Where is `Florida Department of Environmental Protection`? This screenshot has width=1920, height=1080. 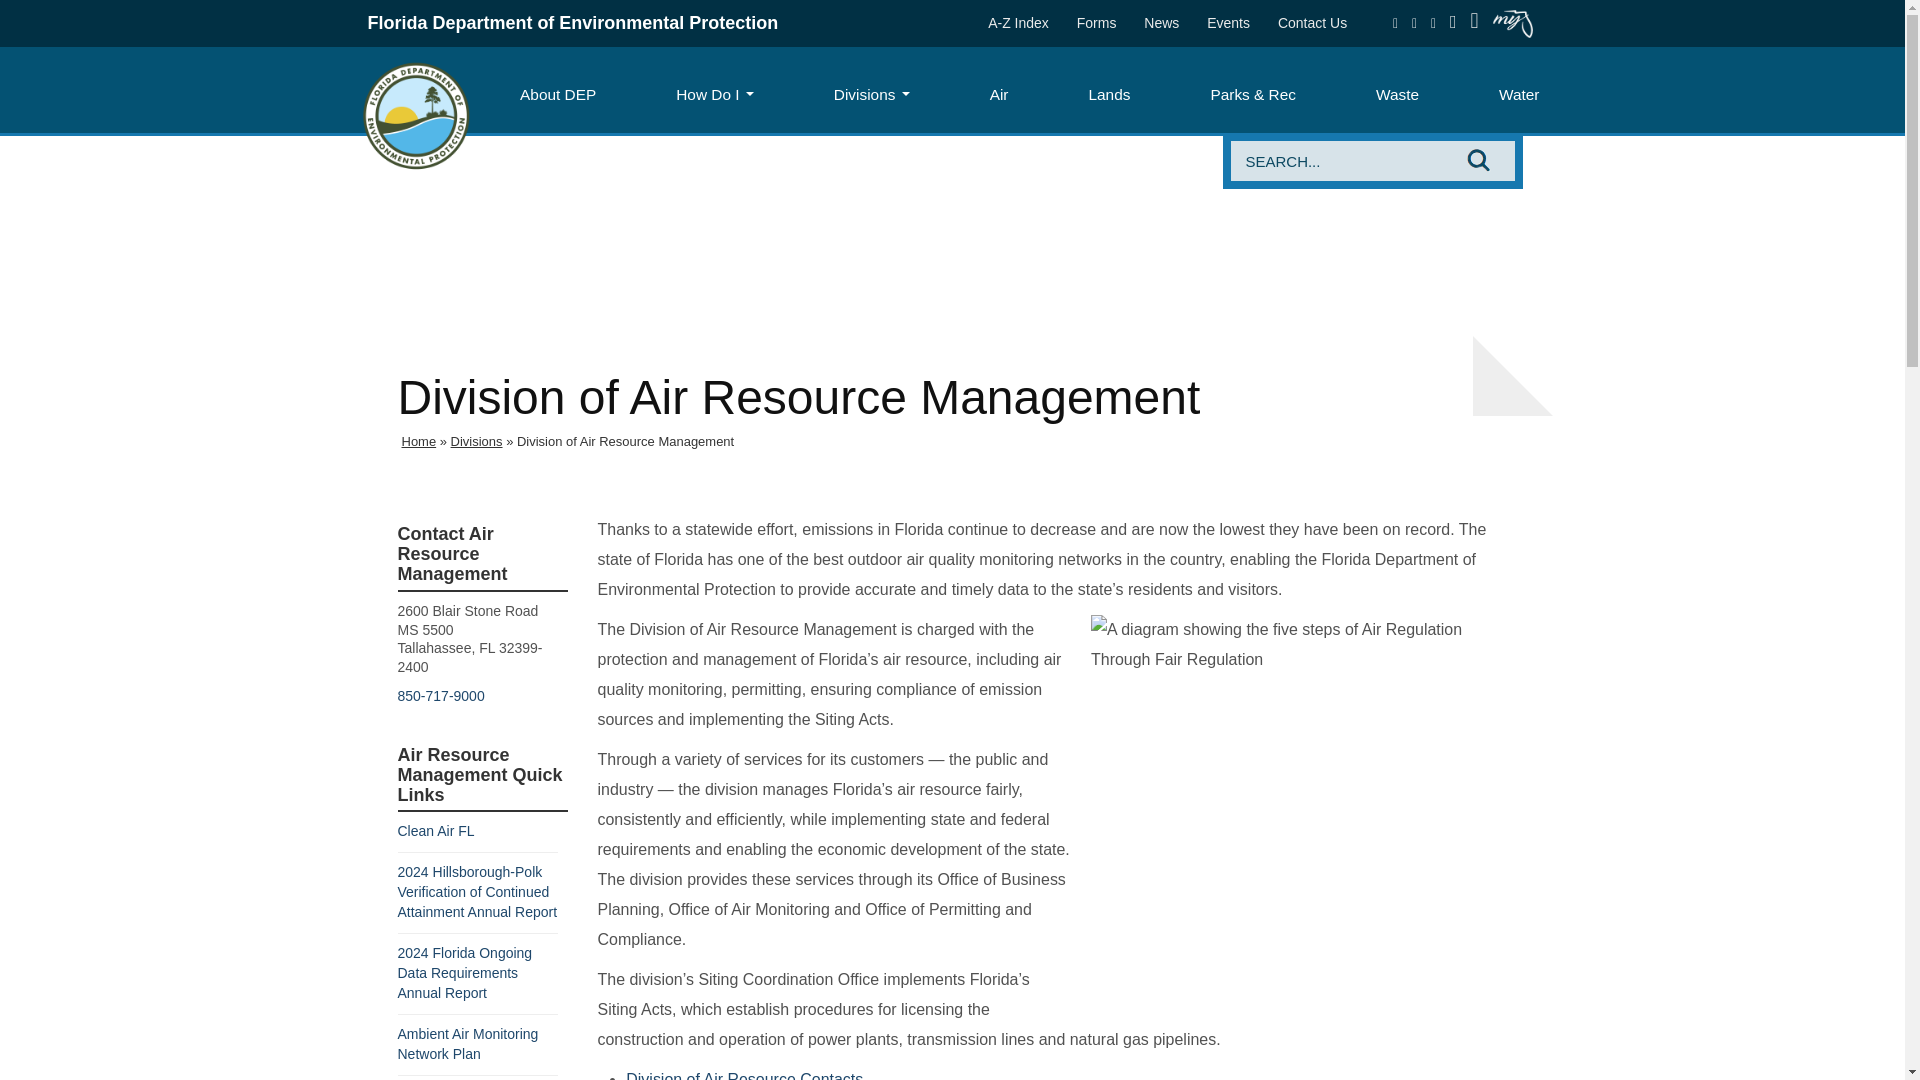 Florida Department of Environmental Protection is located at coordinates (574, 22).